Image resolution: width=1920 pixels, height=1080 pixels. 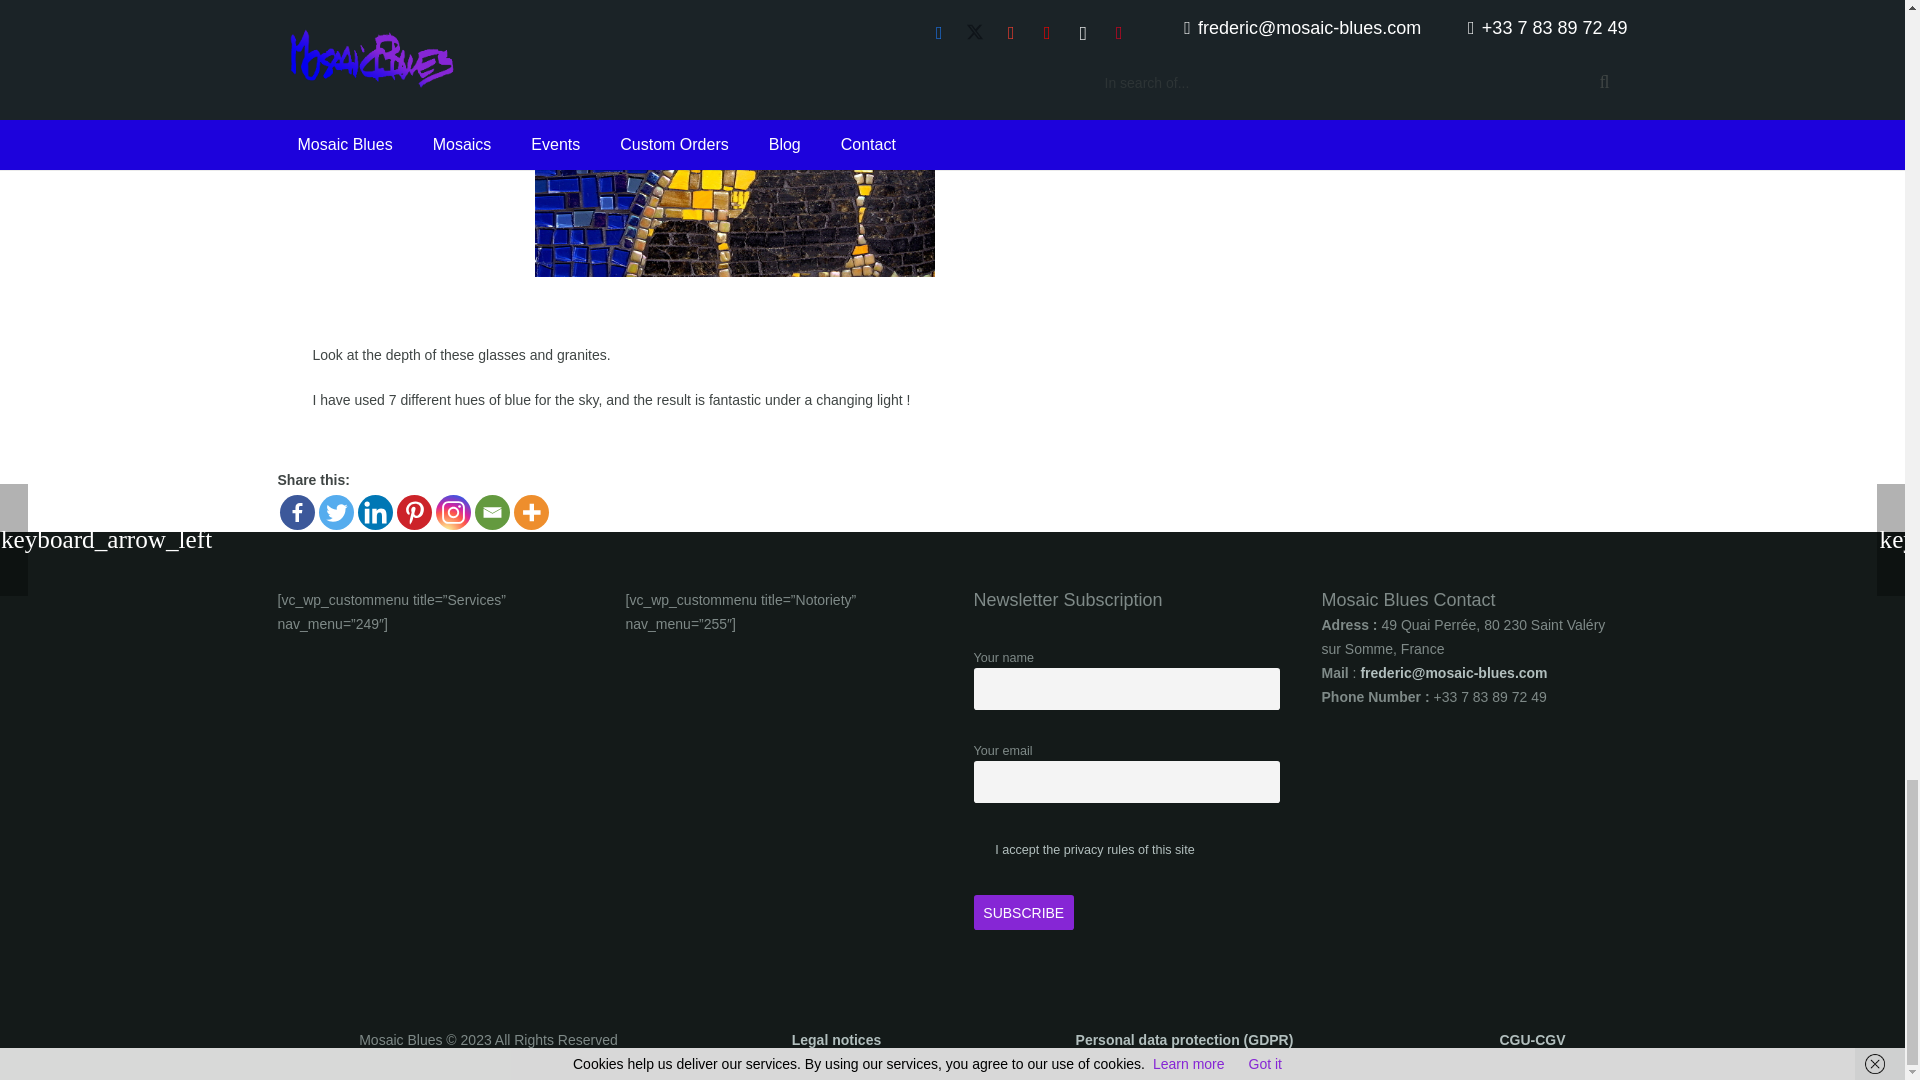 I want to click on Linkedin, so click(x=375, y=512).